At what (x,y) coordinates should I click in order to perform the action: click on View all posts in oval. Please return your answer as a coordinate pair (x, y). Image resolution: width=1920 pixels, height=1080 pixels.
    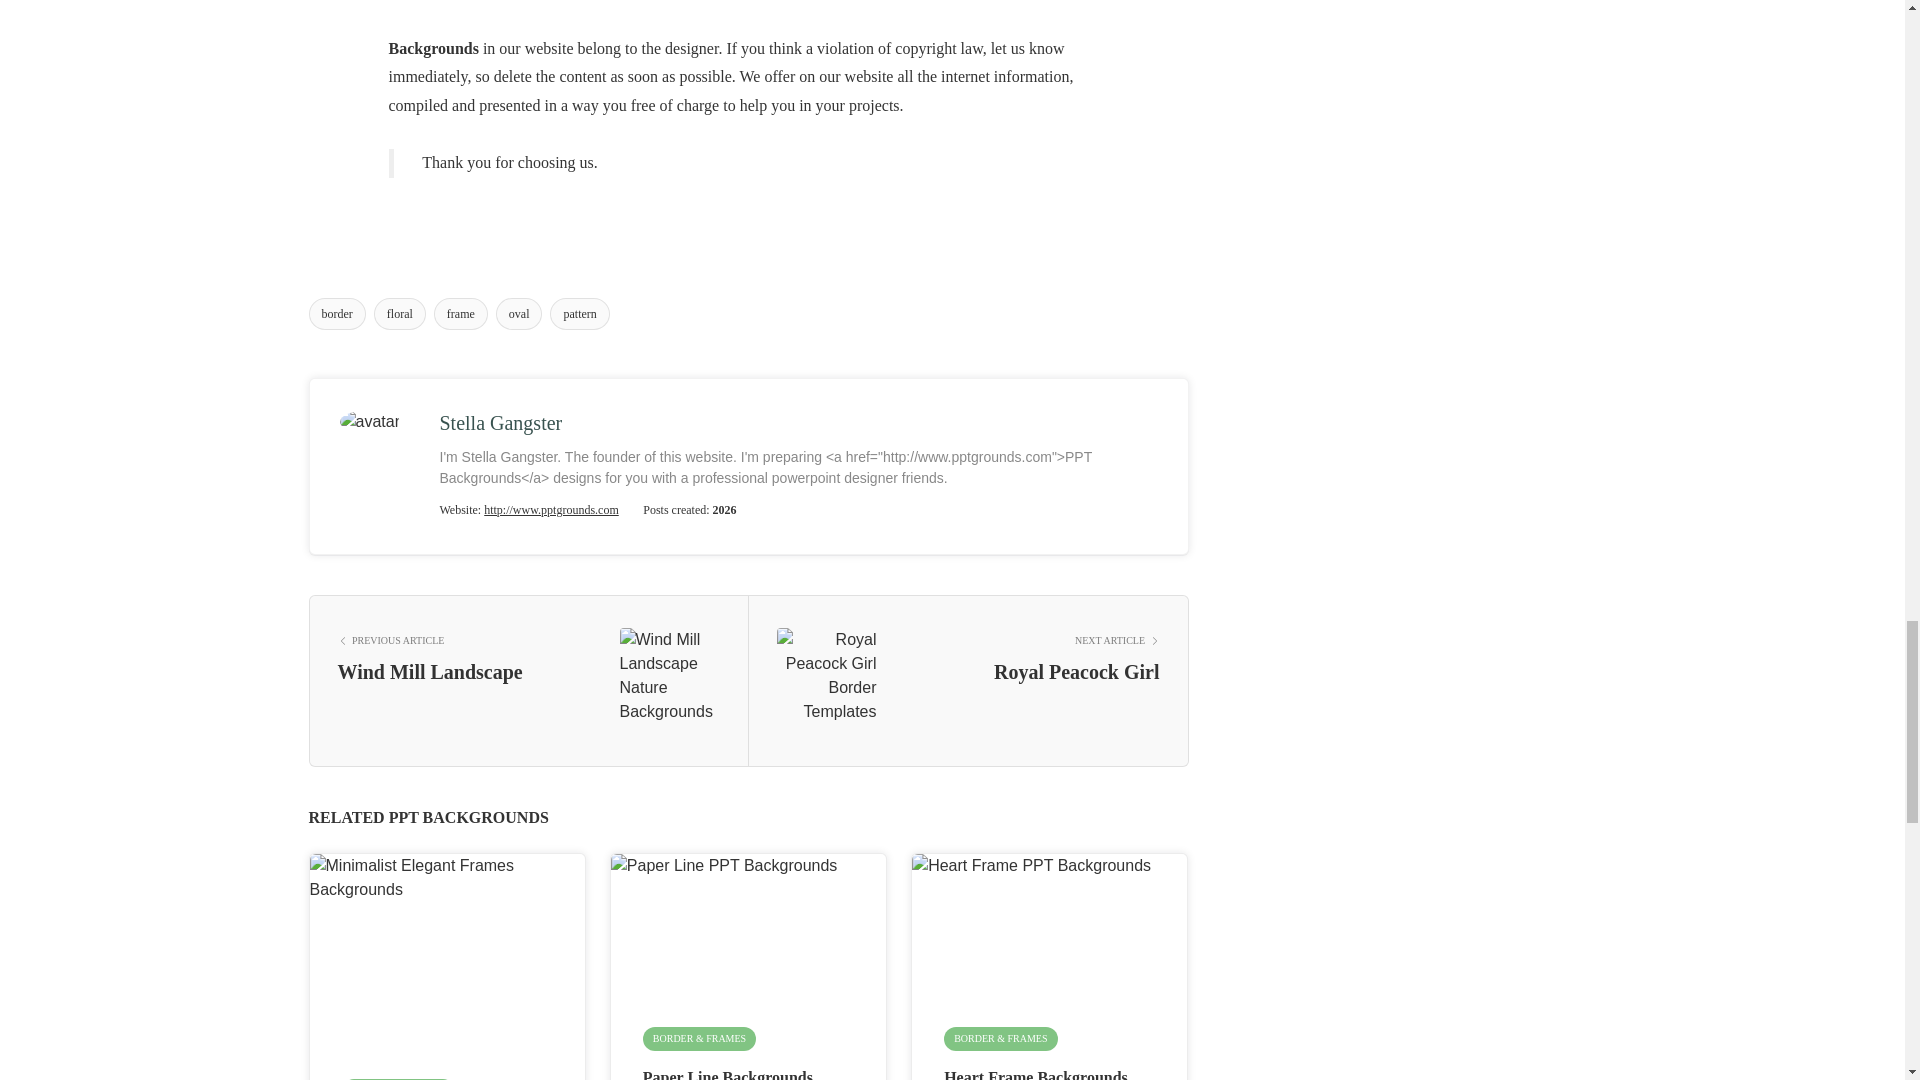
    Looking at the image, I should click on (519, 314).